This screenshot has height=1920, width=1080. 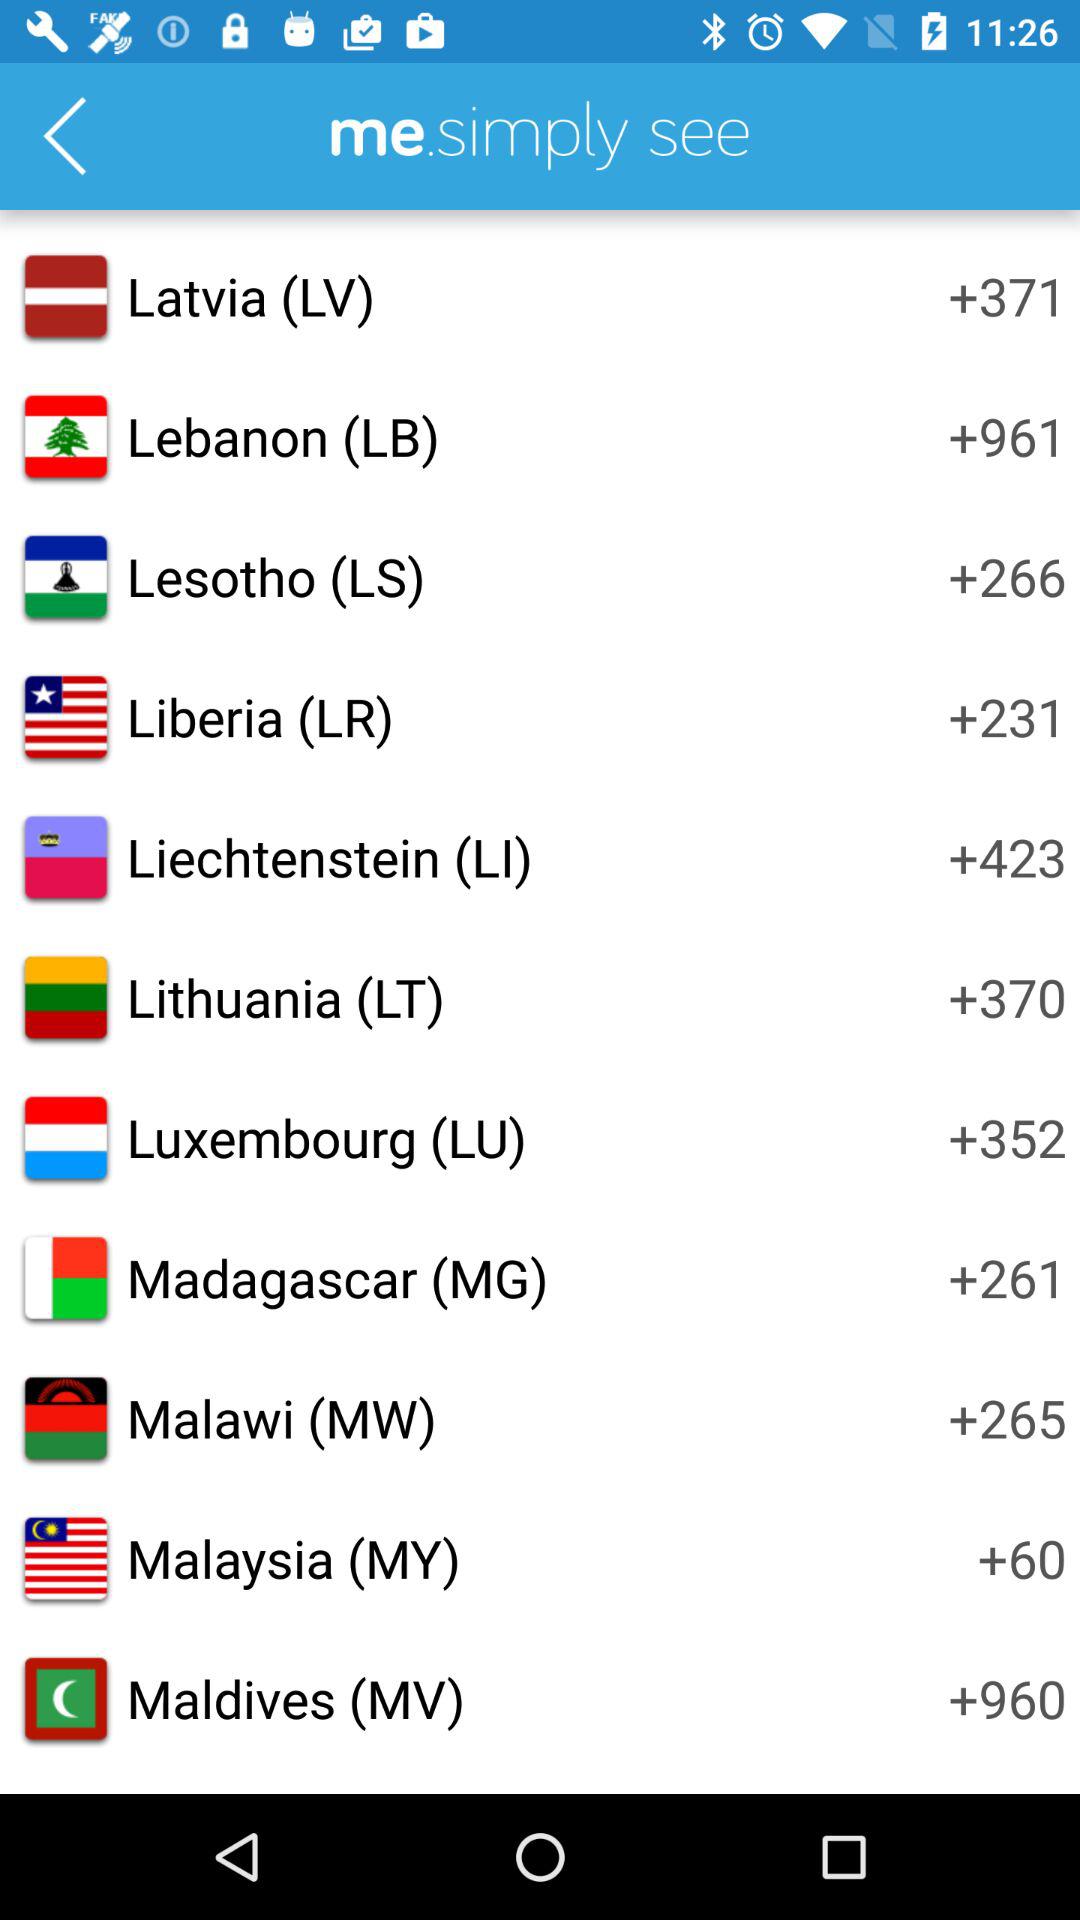 I want to click on open the icon below the +352, so click(x=1007, y=1277).